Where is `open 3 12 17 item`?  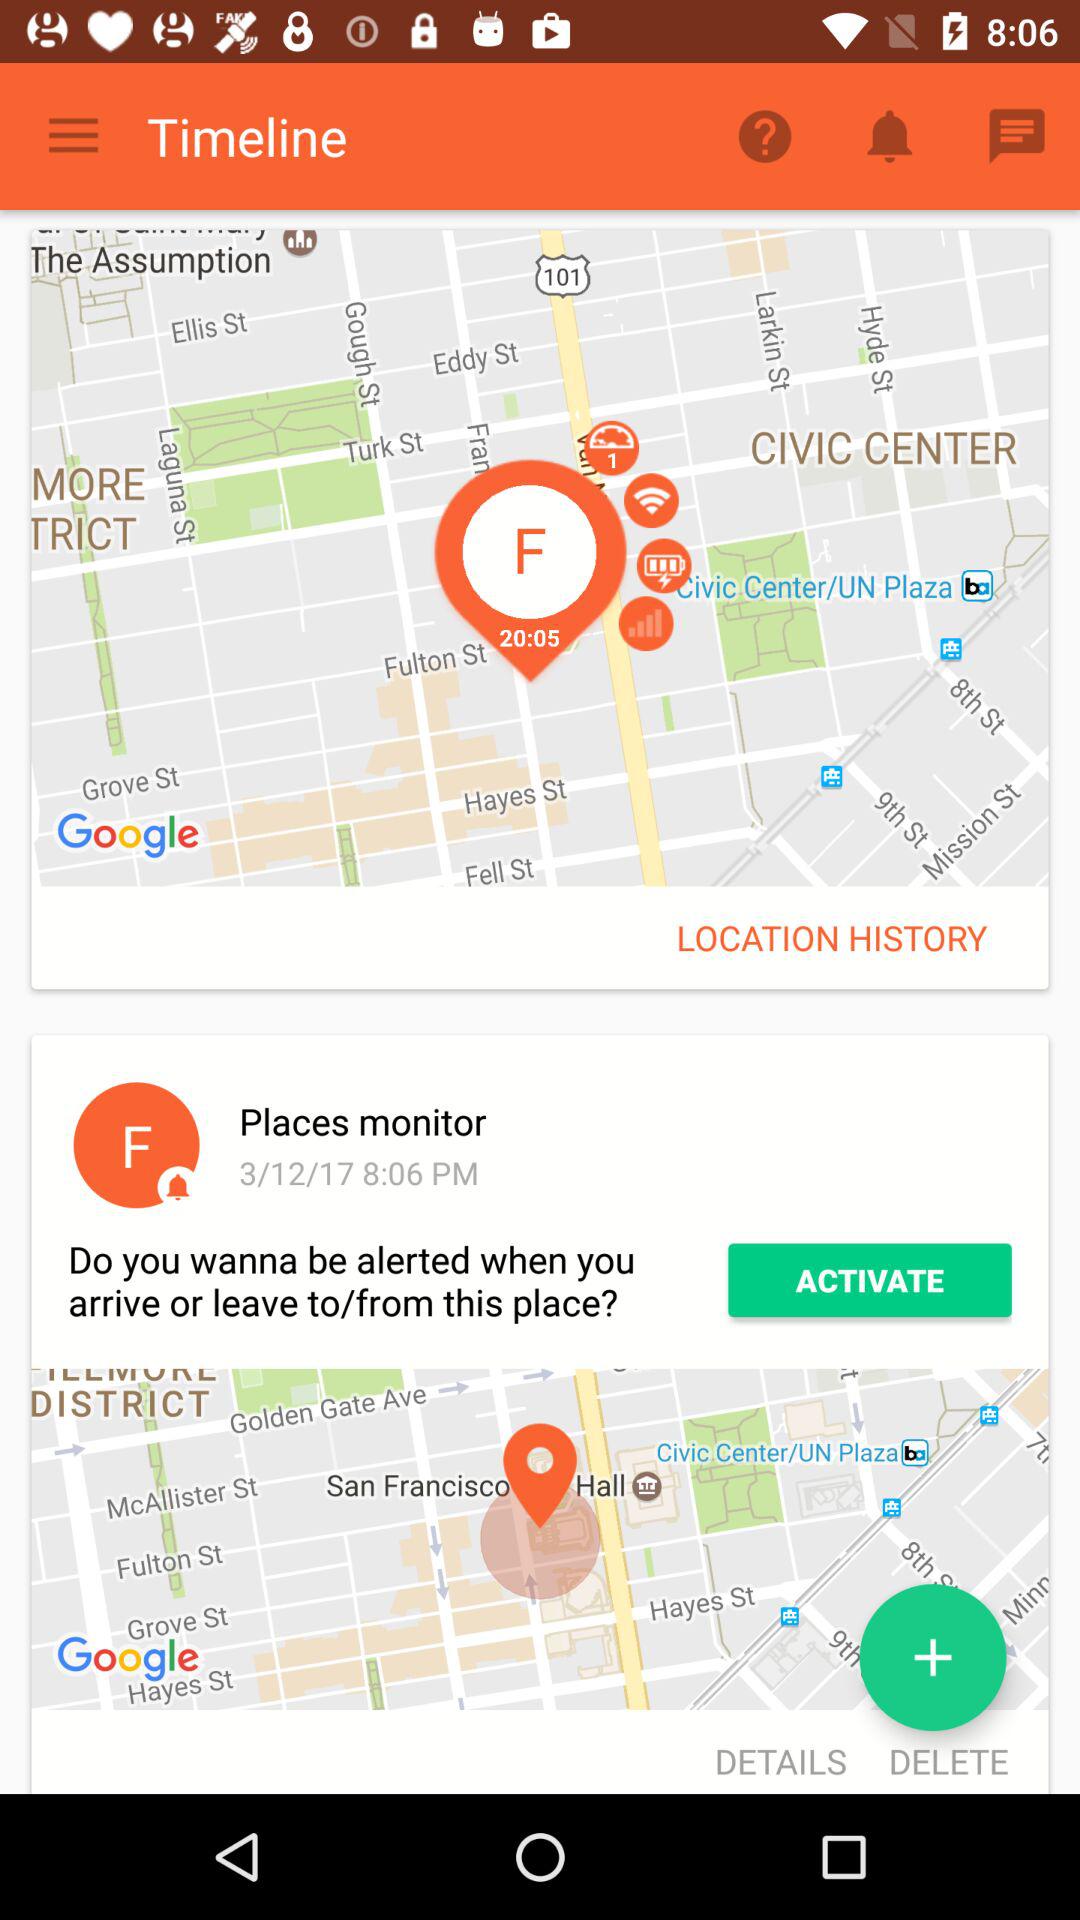 open 3 12 17 item is located at coordinates (622, 1172).